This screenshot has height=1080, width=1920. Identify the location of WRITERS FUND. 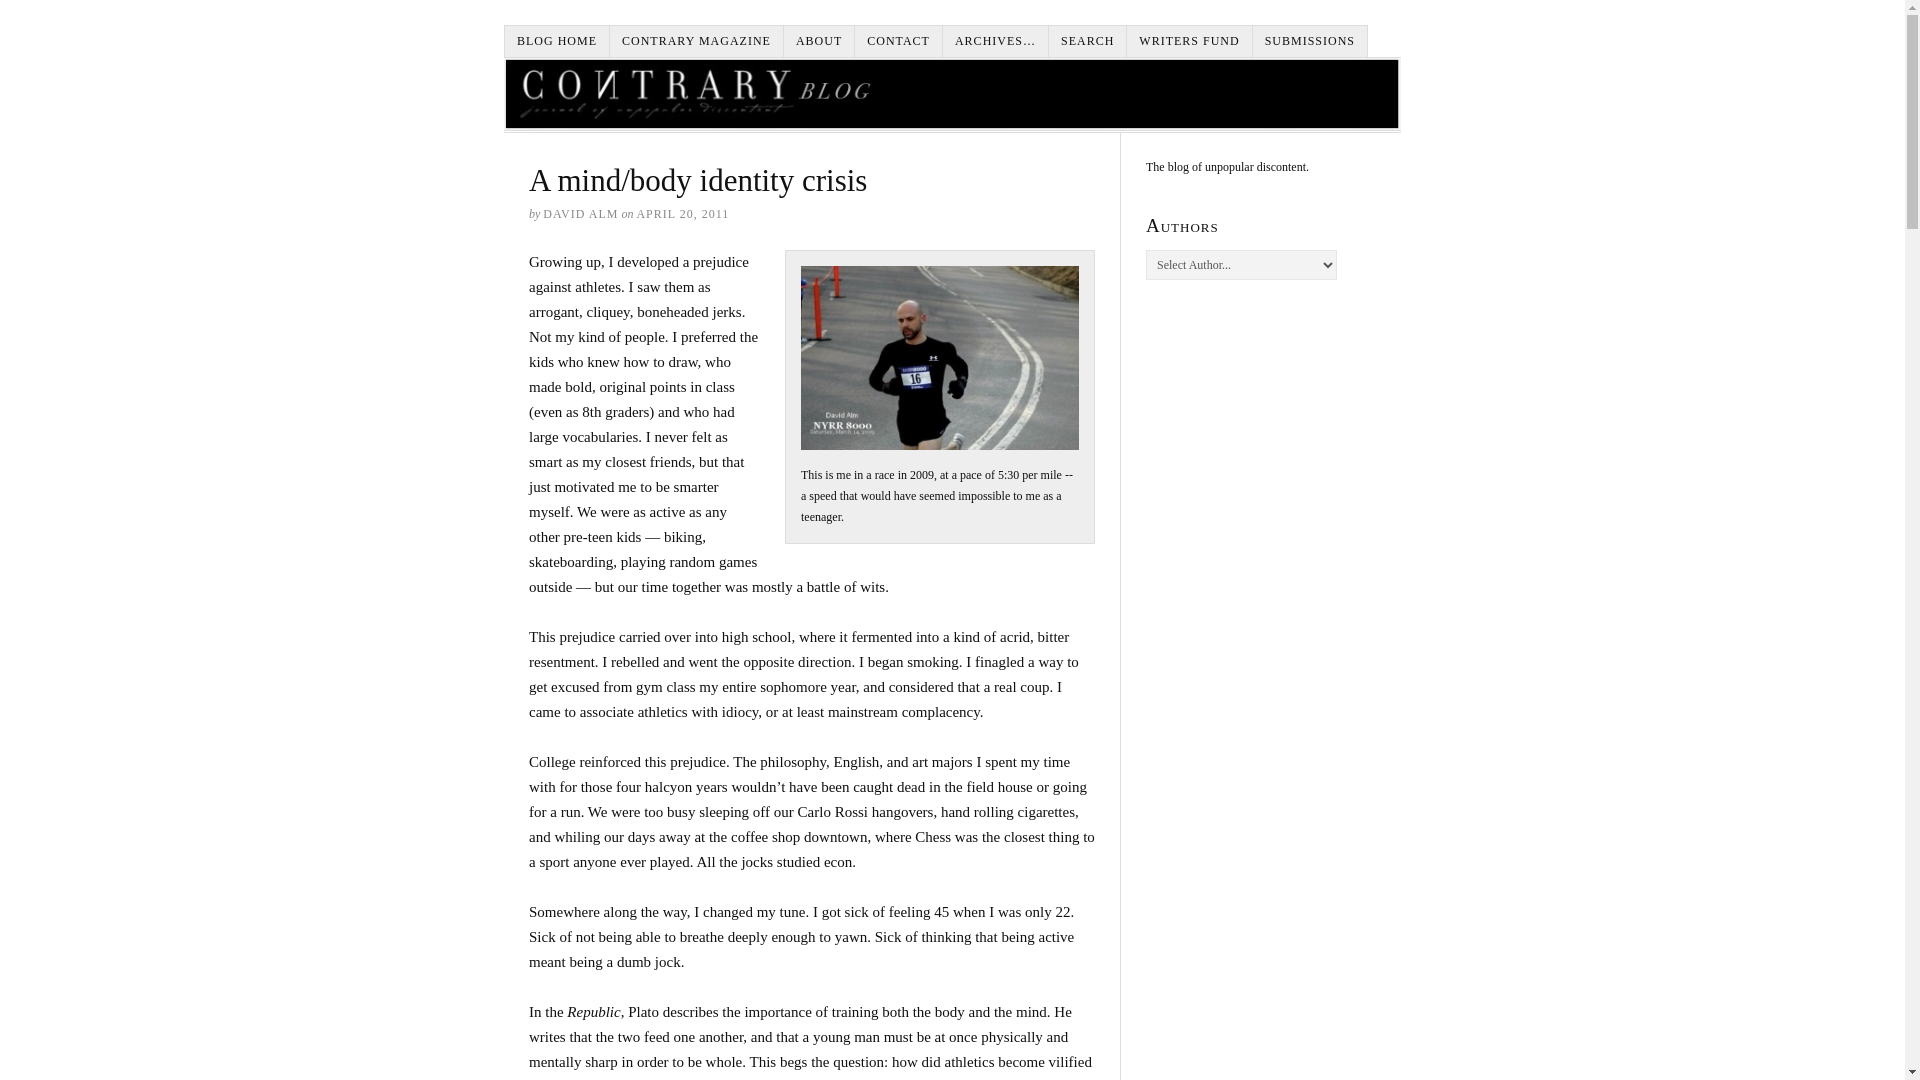
(1189, 41).